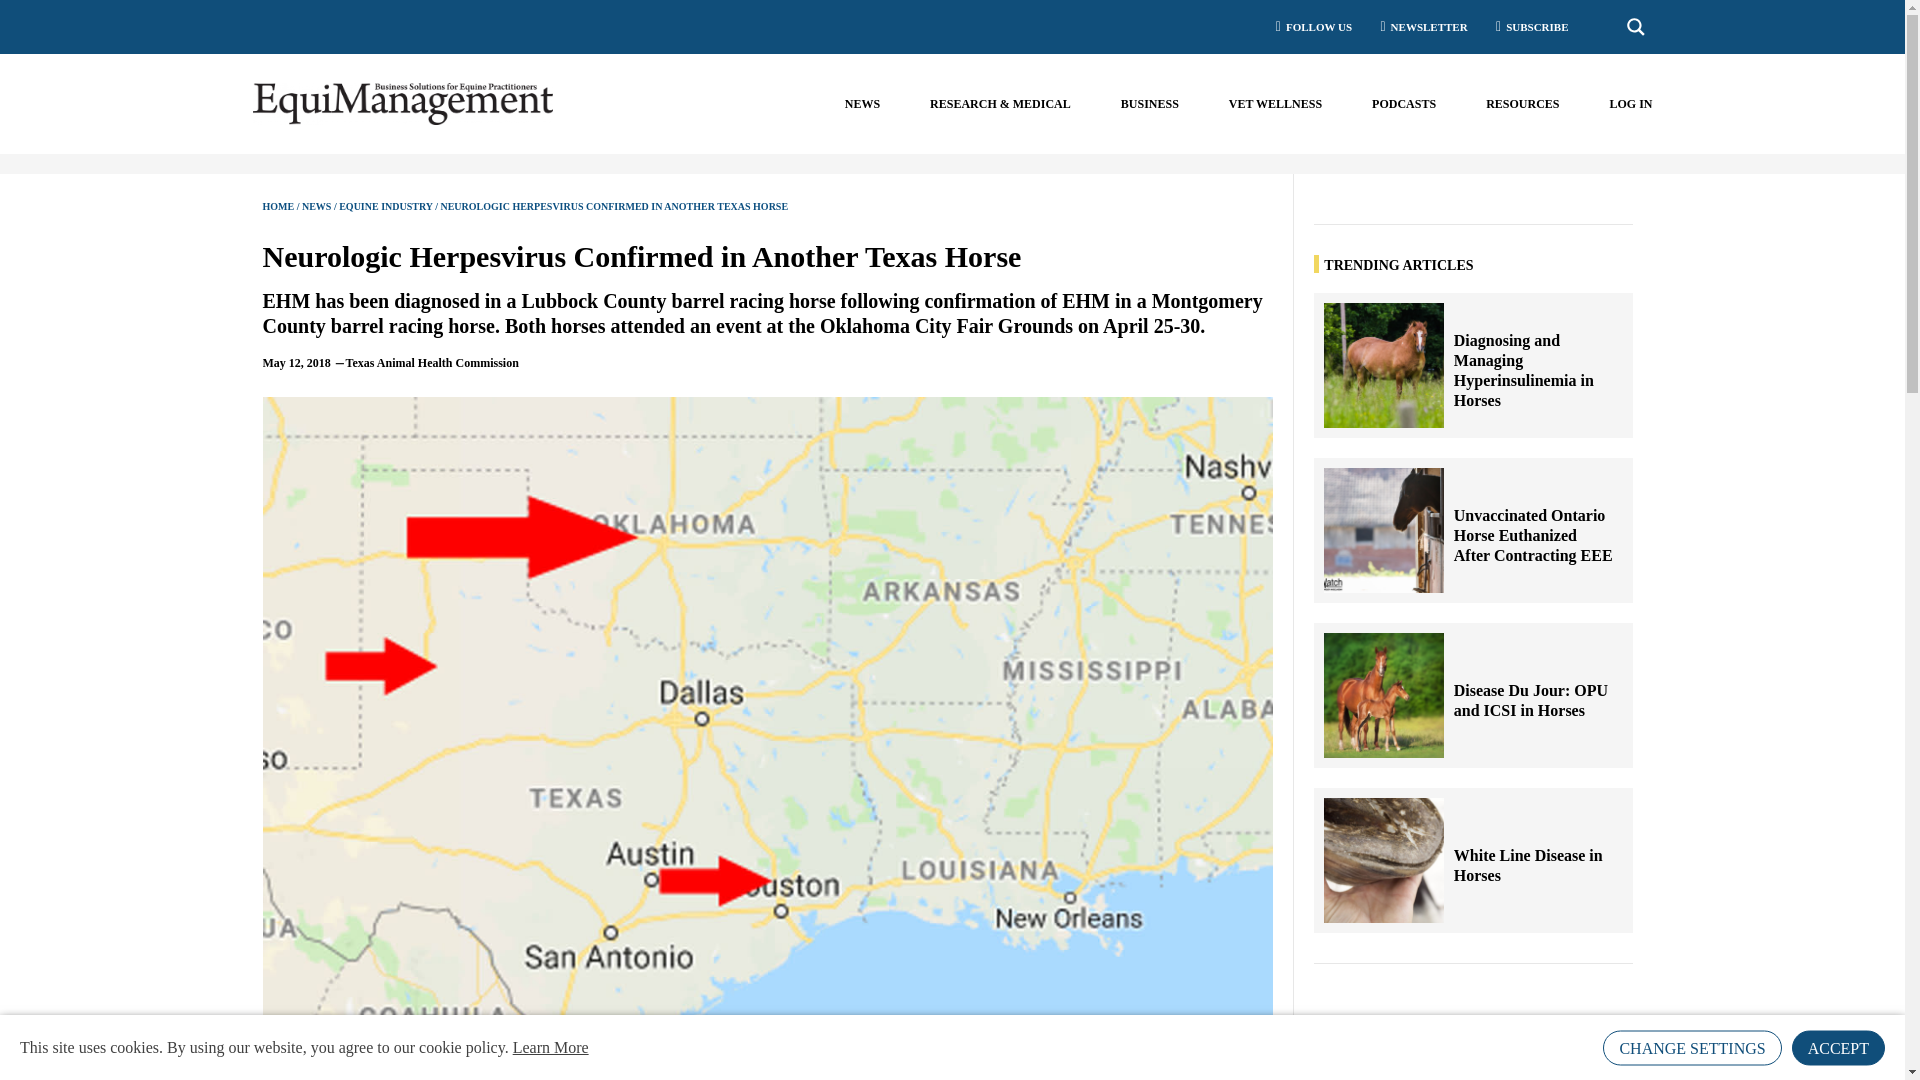  I want to click on BUSINESS, so click(1150, 104).